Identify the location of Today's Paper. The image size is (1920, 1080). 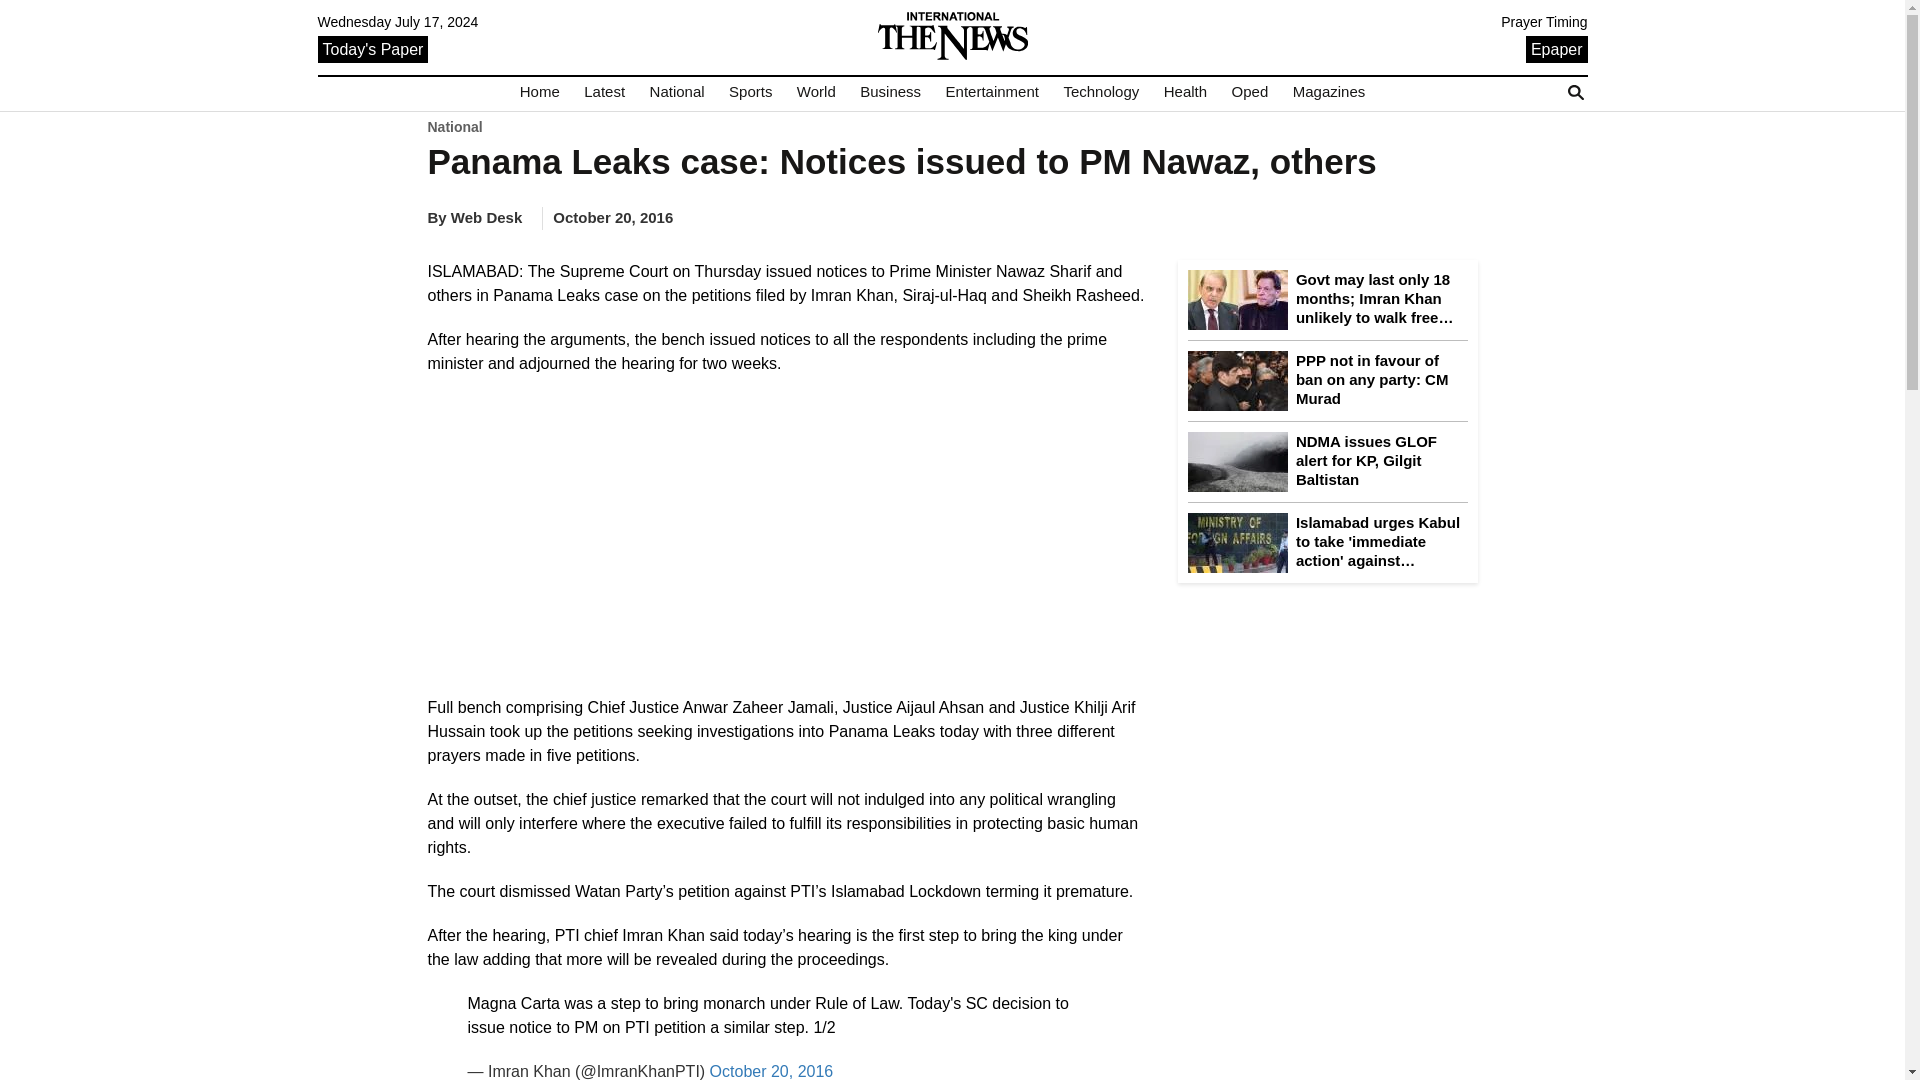
(373, 48).